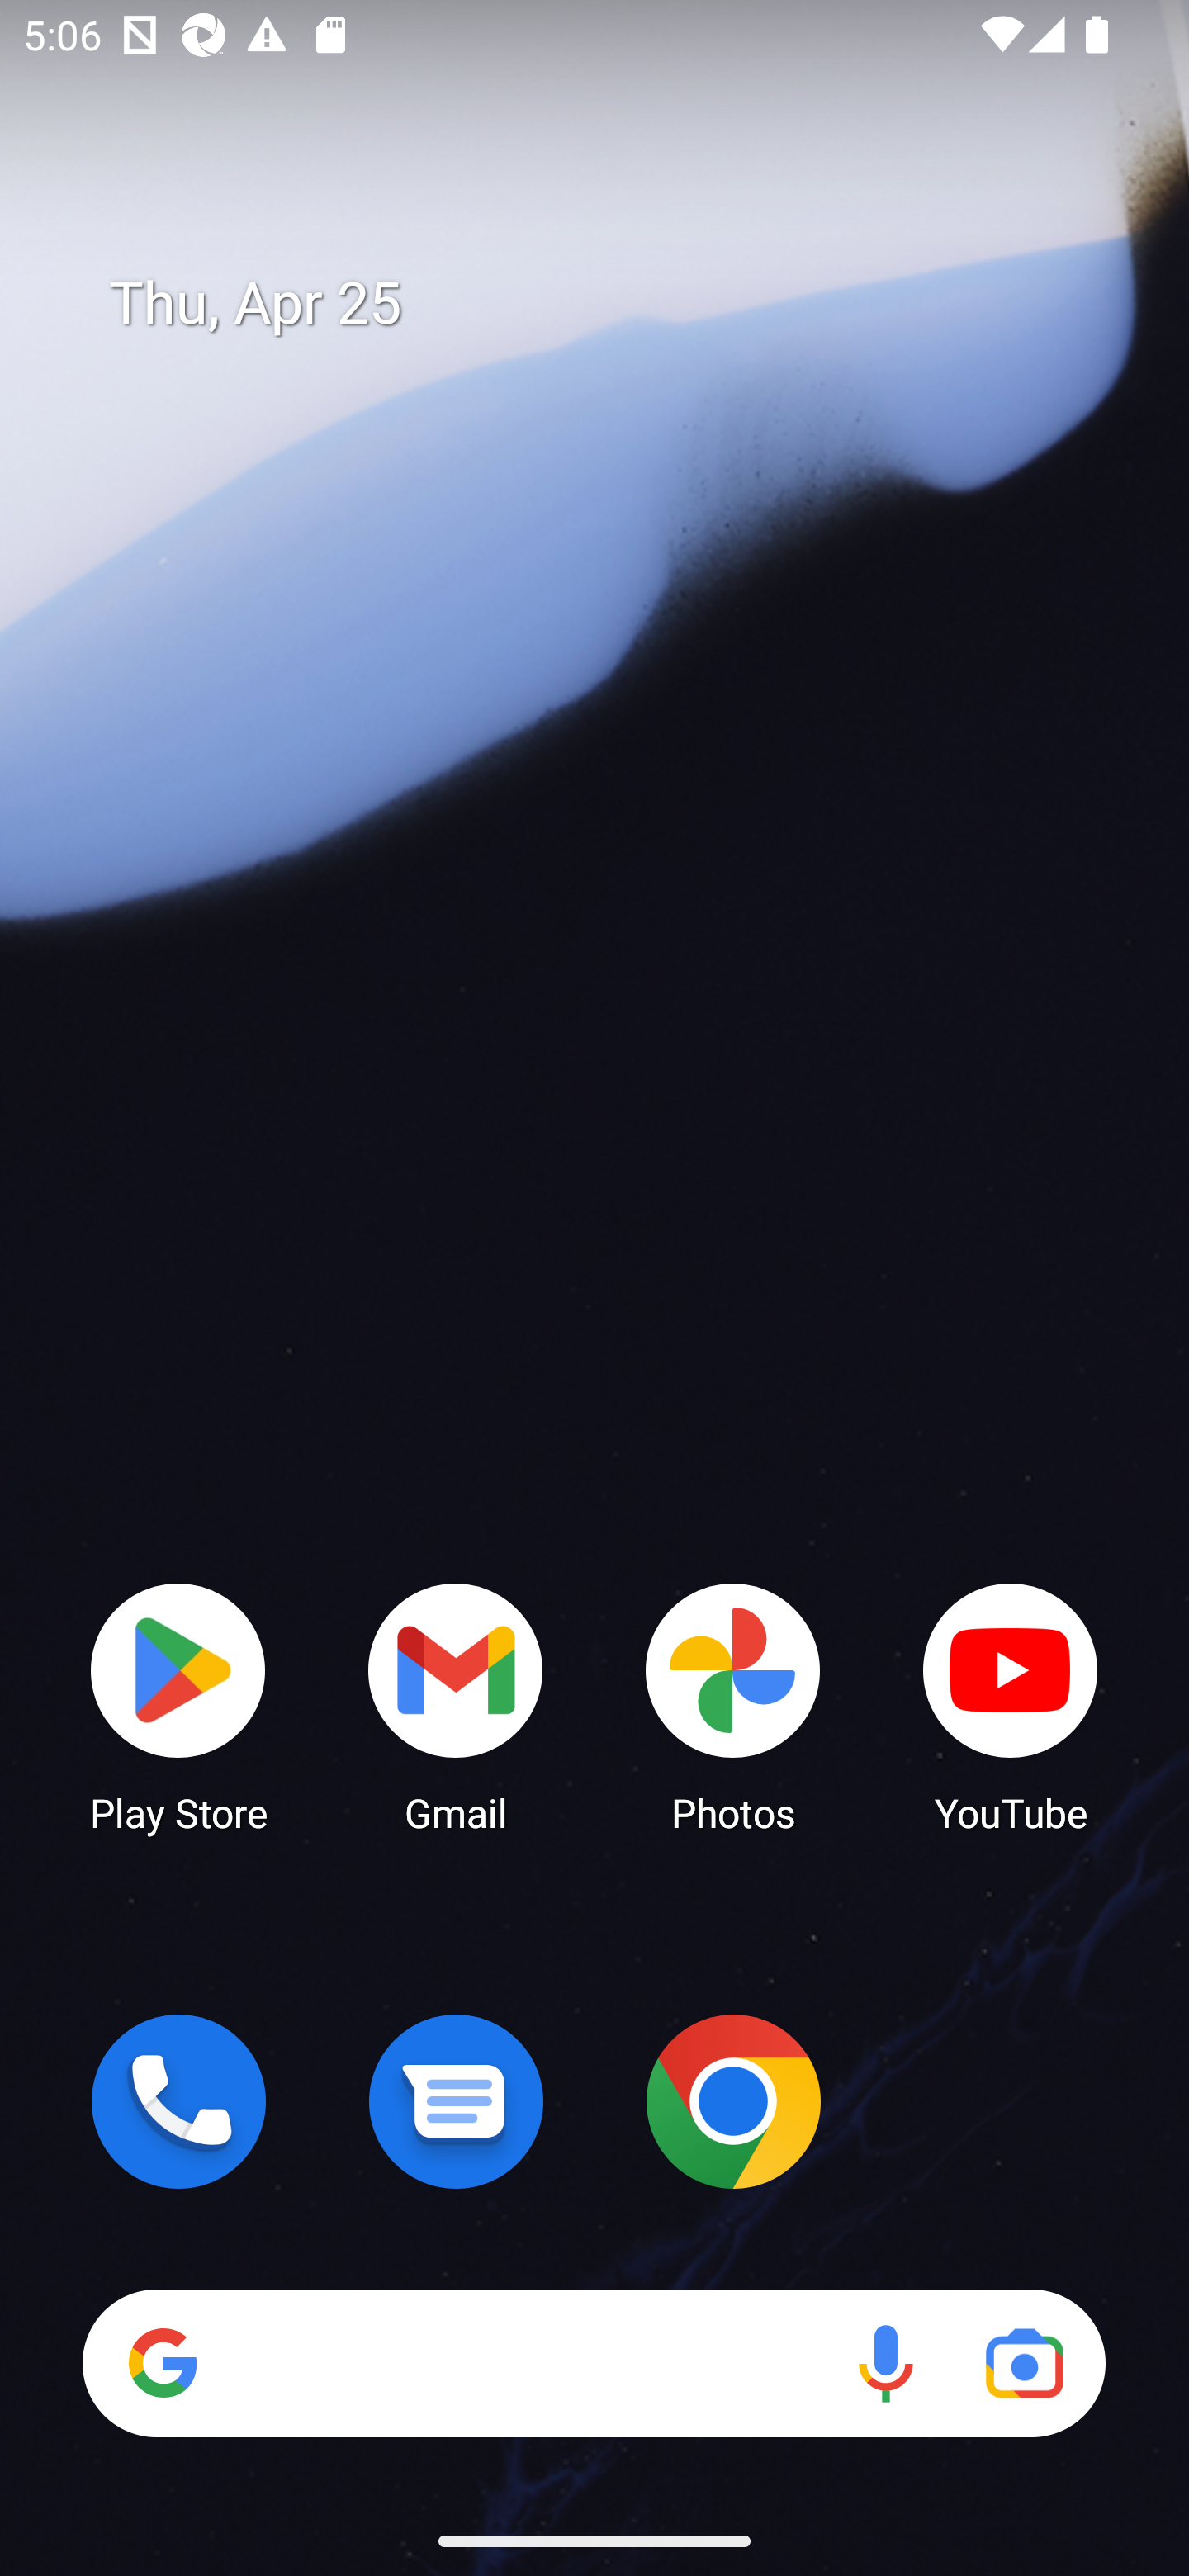 The image size is (1189, 2576). Describe the element at coordinates (618, 304) in the screenshot. I see `Thu, Apr 25` at that location.